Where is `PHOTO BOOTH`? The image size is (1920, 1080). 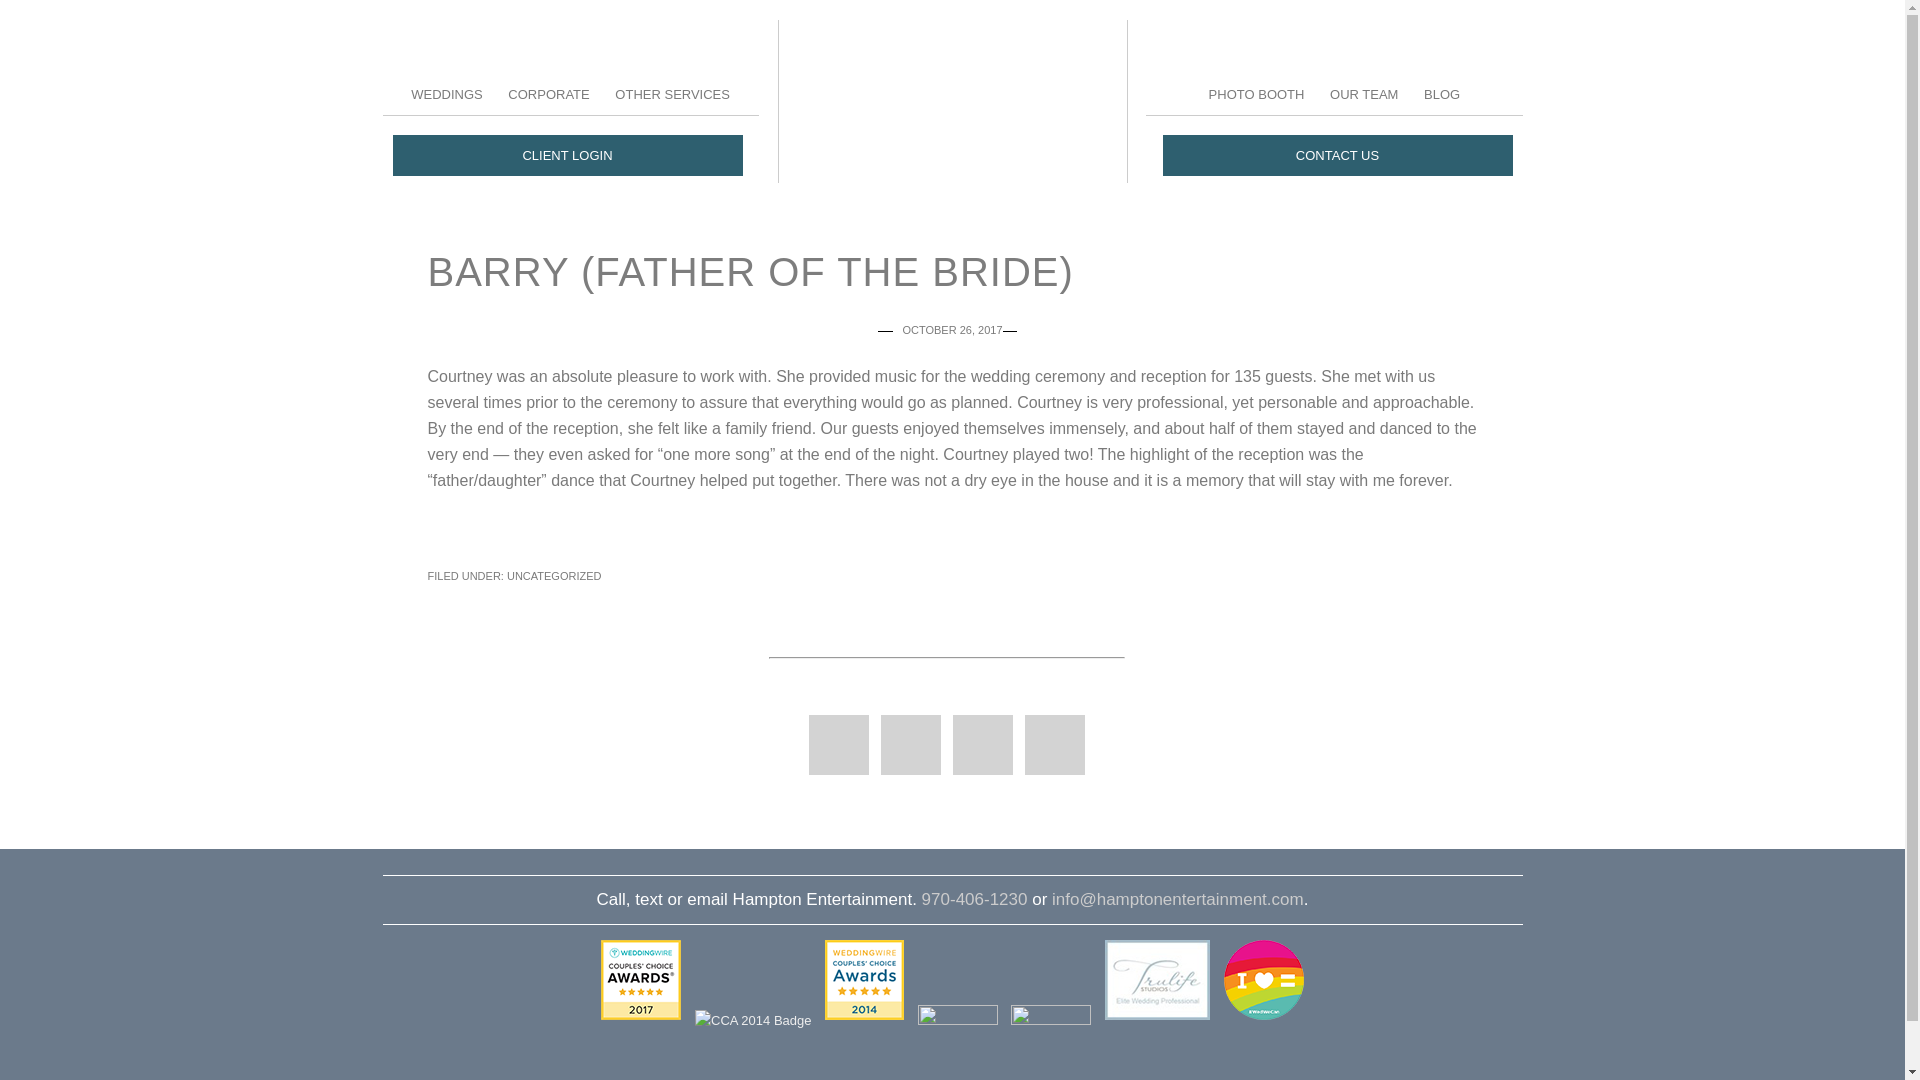 PHOTO BOOTH is located at coordinates (1256, 93).